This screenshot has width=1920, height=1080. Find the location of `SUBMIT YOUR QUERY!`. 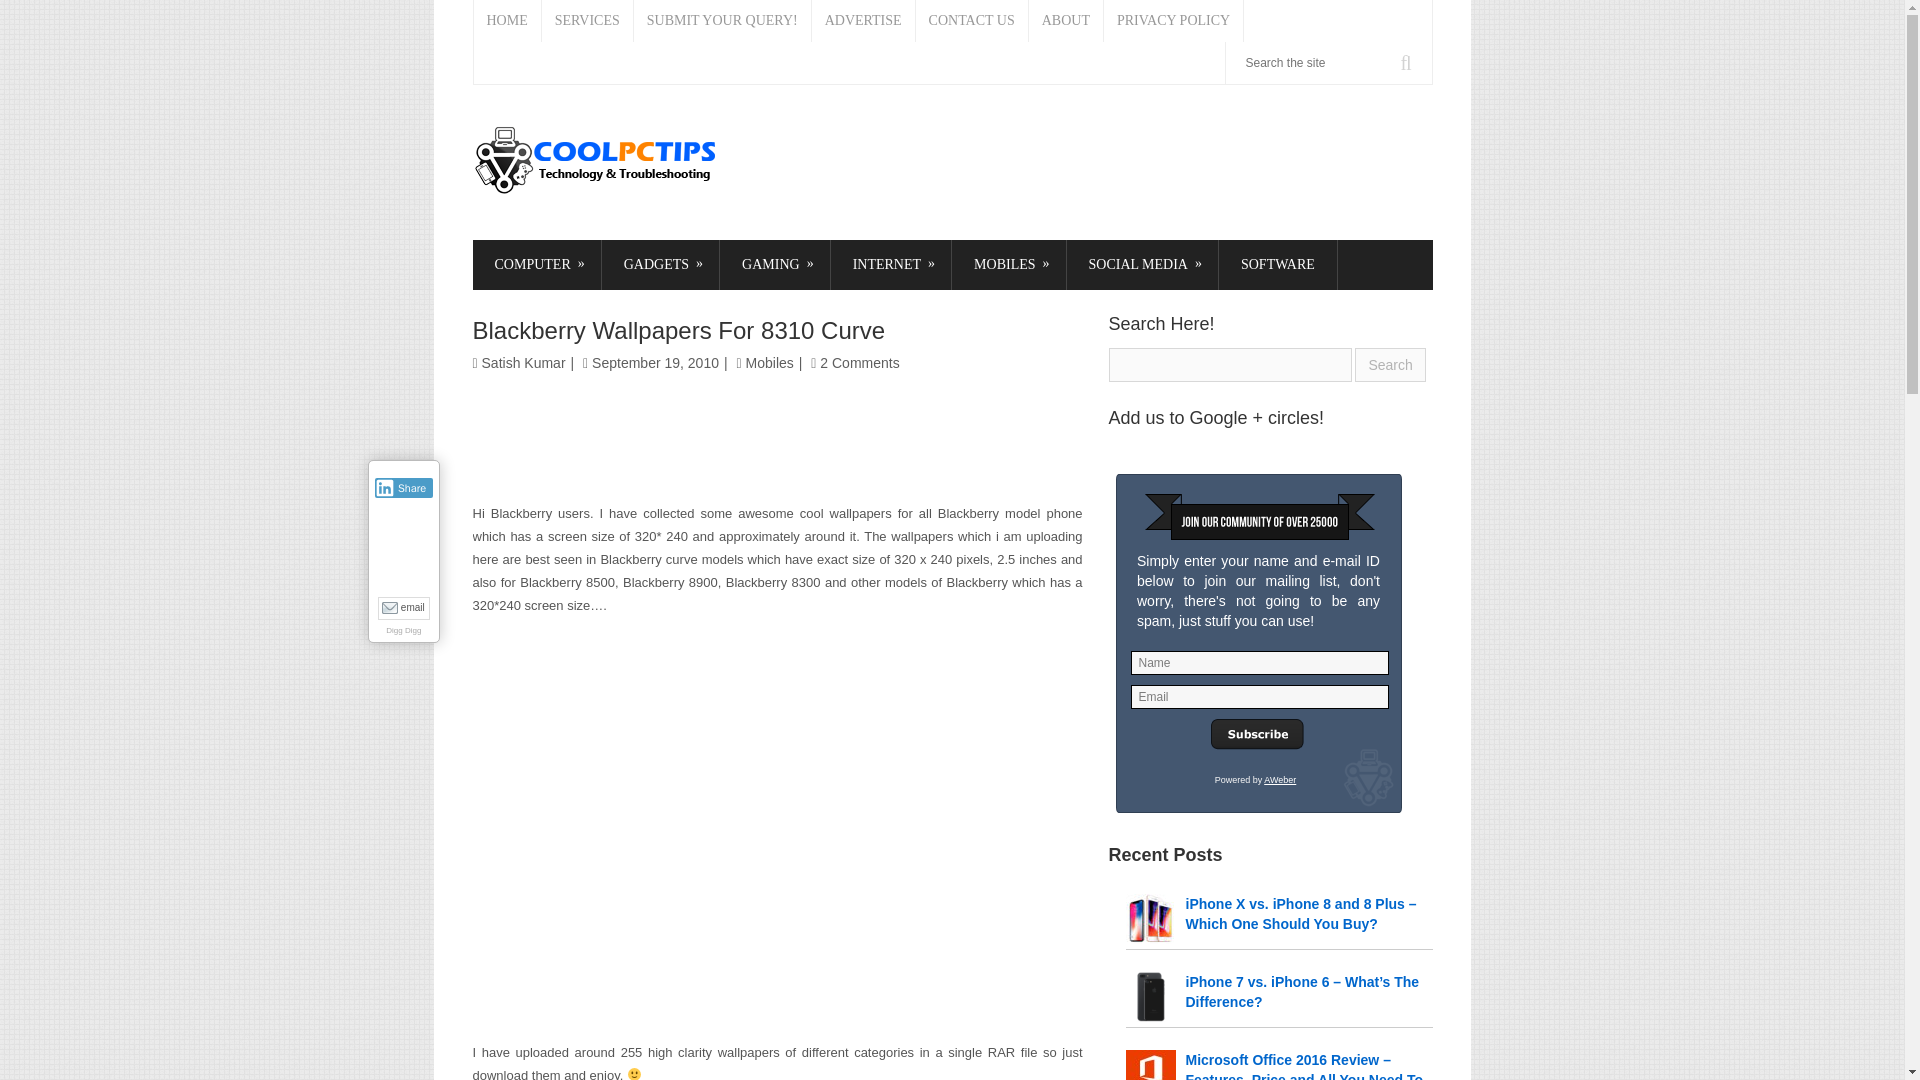

SUBMIT YOUR QUERY! is located at coordinates (722, 21).